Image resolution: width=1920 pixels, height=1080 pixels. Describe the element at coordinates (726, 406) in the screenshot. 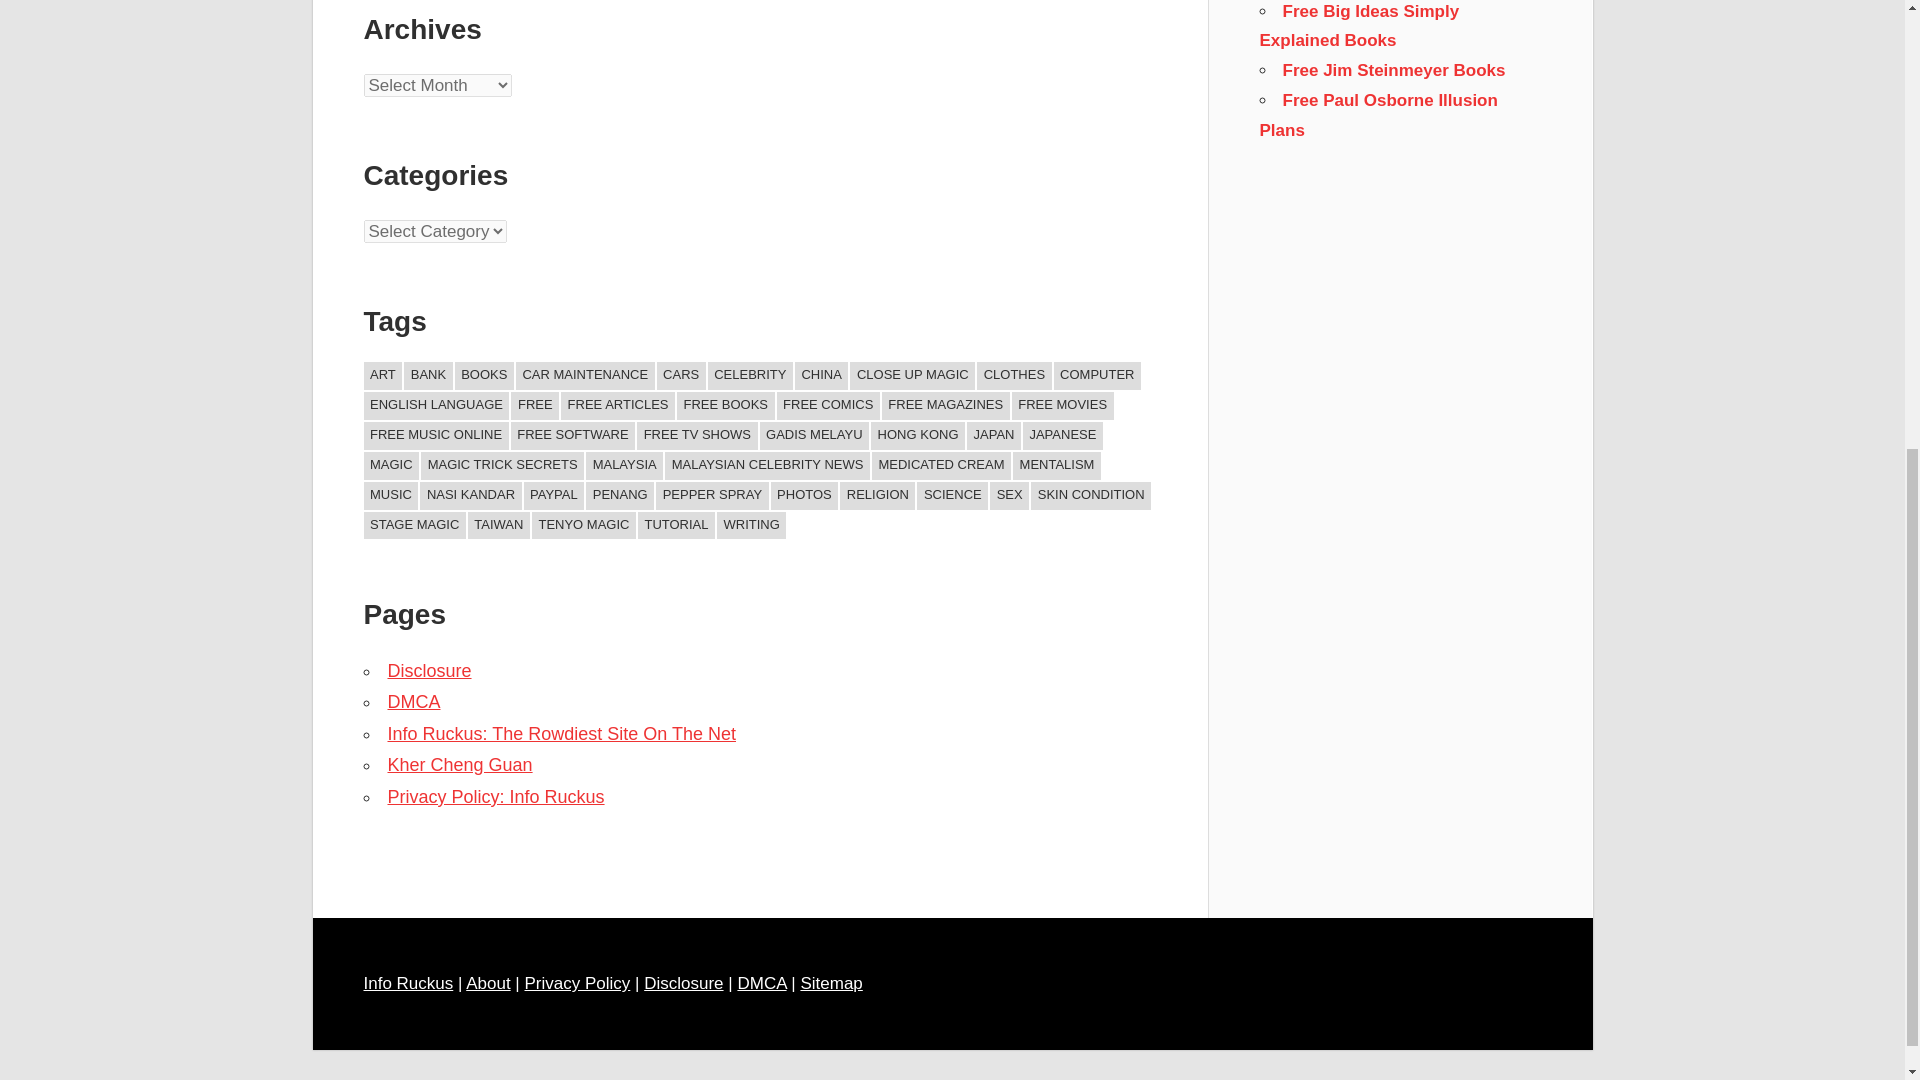

I see `FREE BOOKS` at that location.